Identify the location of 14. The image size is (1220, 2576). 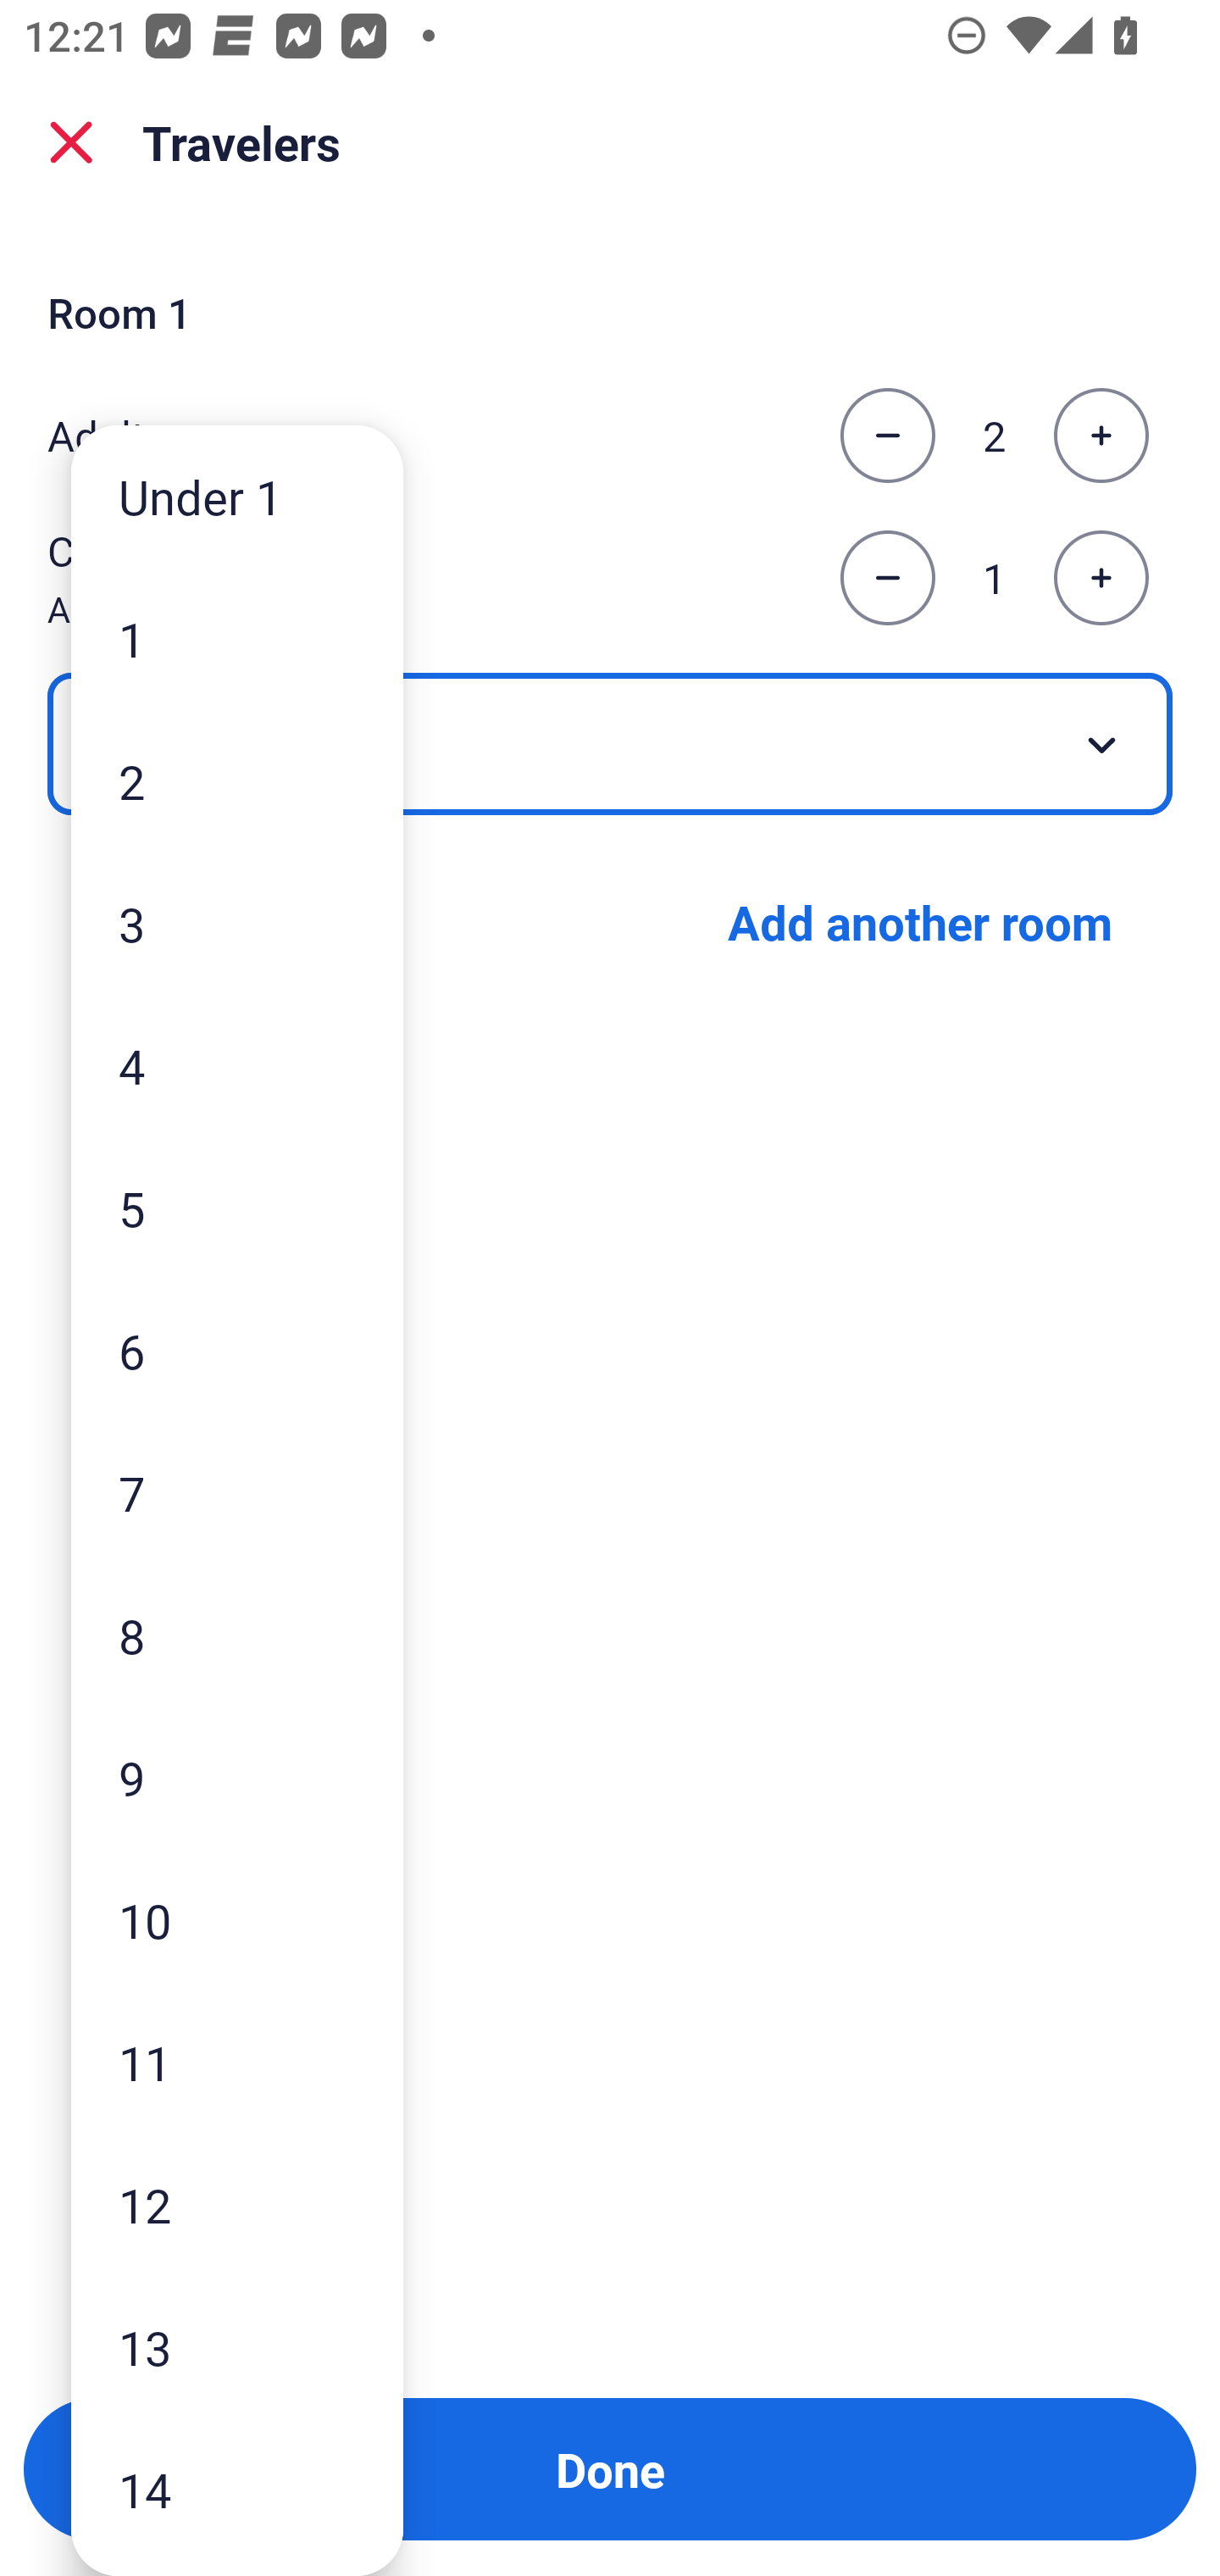
(237, 2490).